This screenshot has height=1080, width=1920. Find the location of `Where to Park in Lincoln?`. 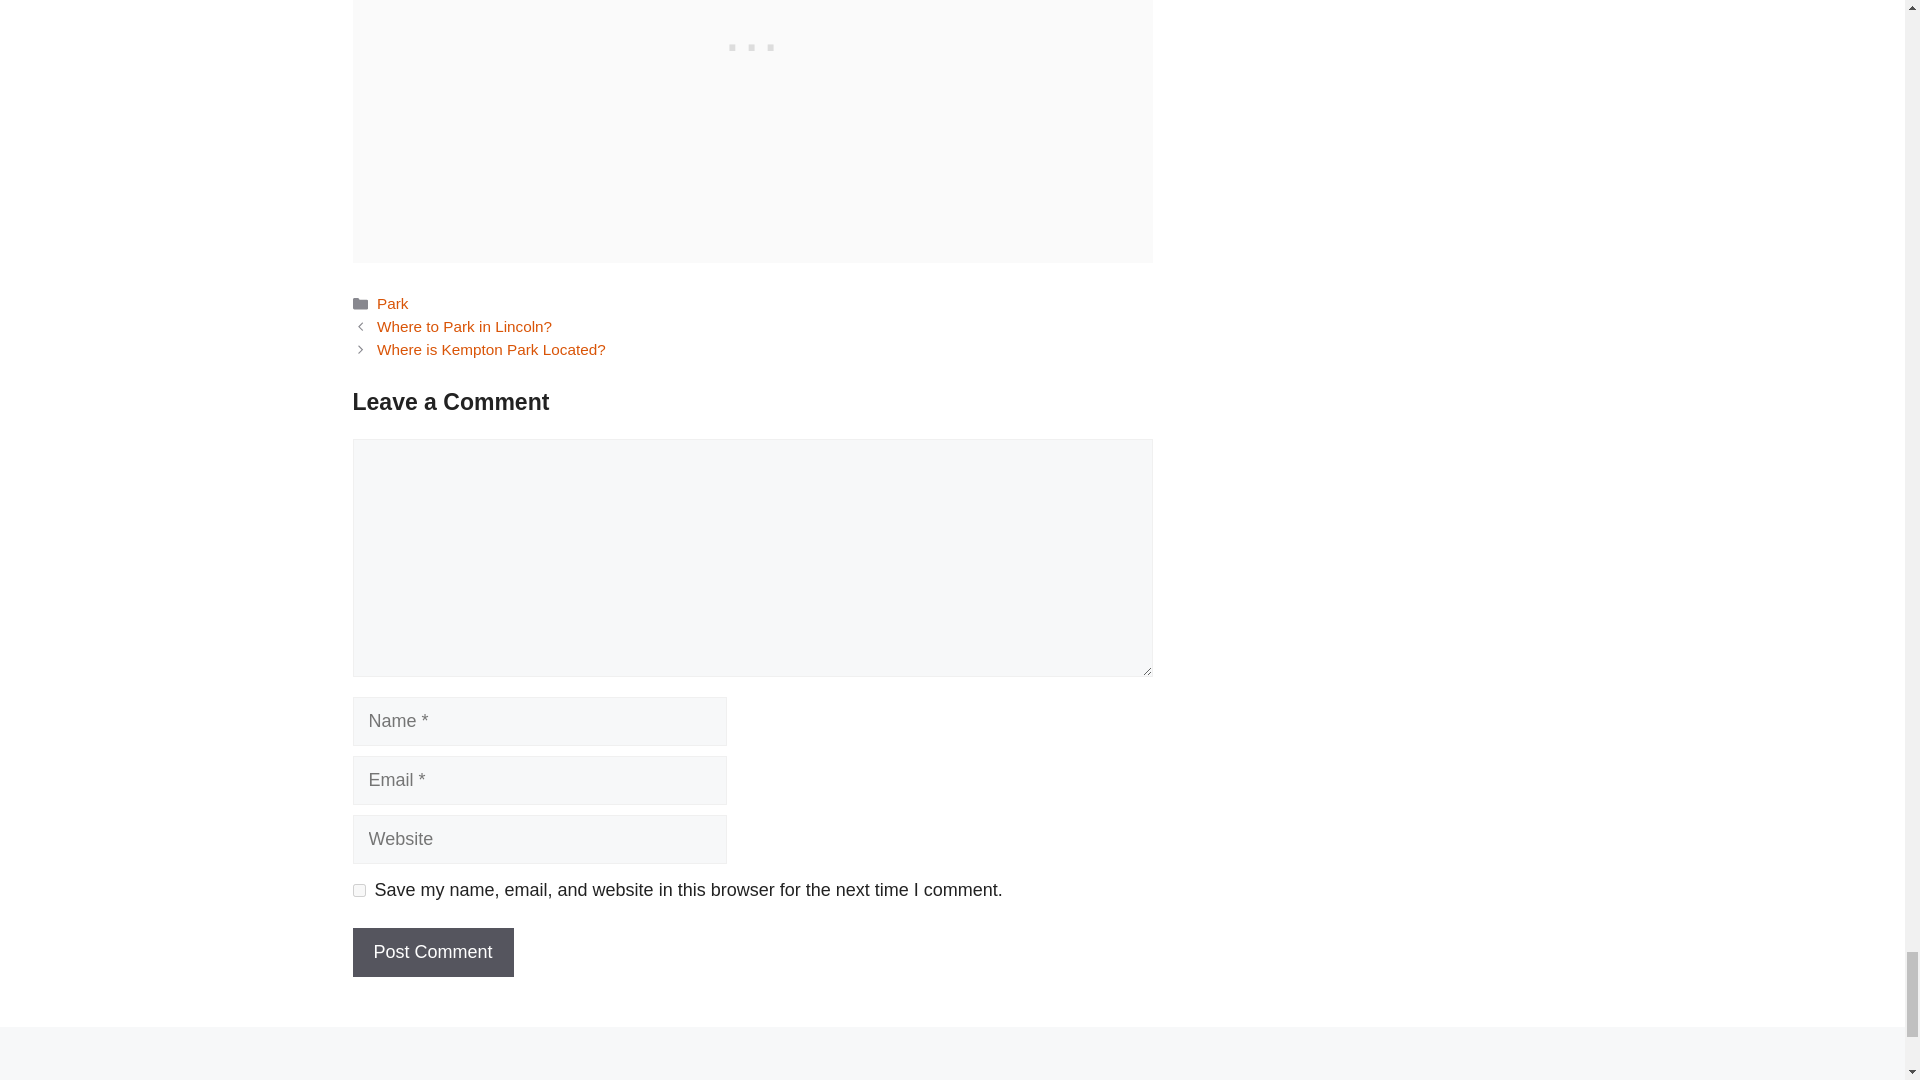

Where to Park in Lincoln? is located at coordinates (464, 326).